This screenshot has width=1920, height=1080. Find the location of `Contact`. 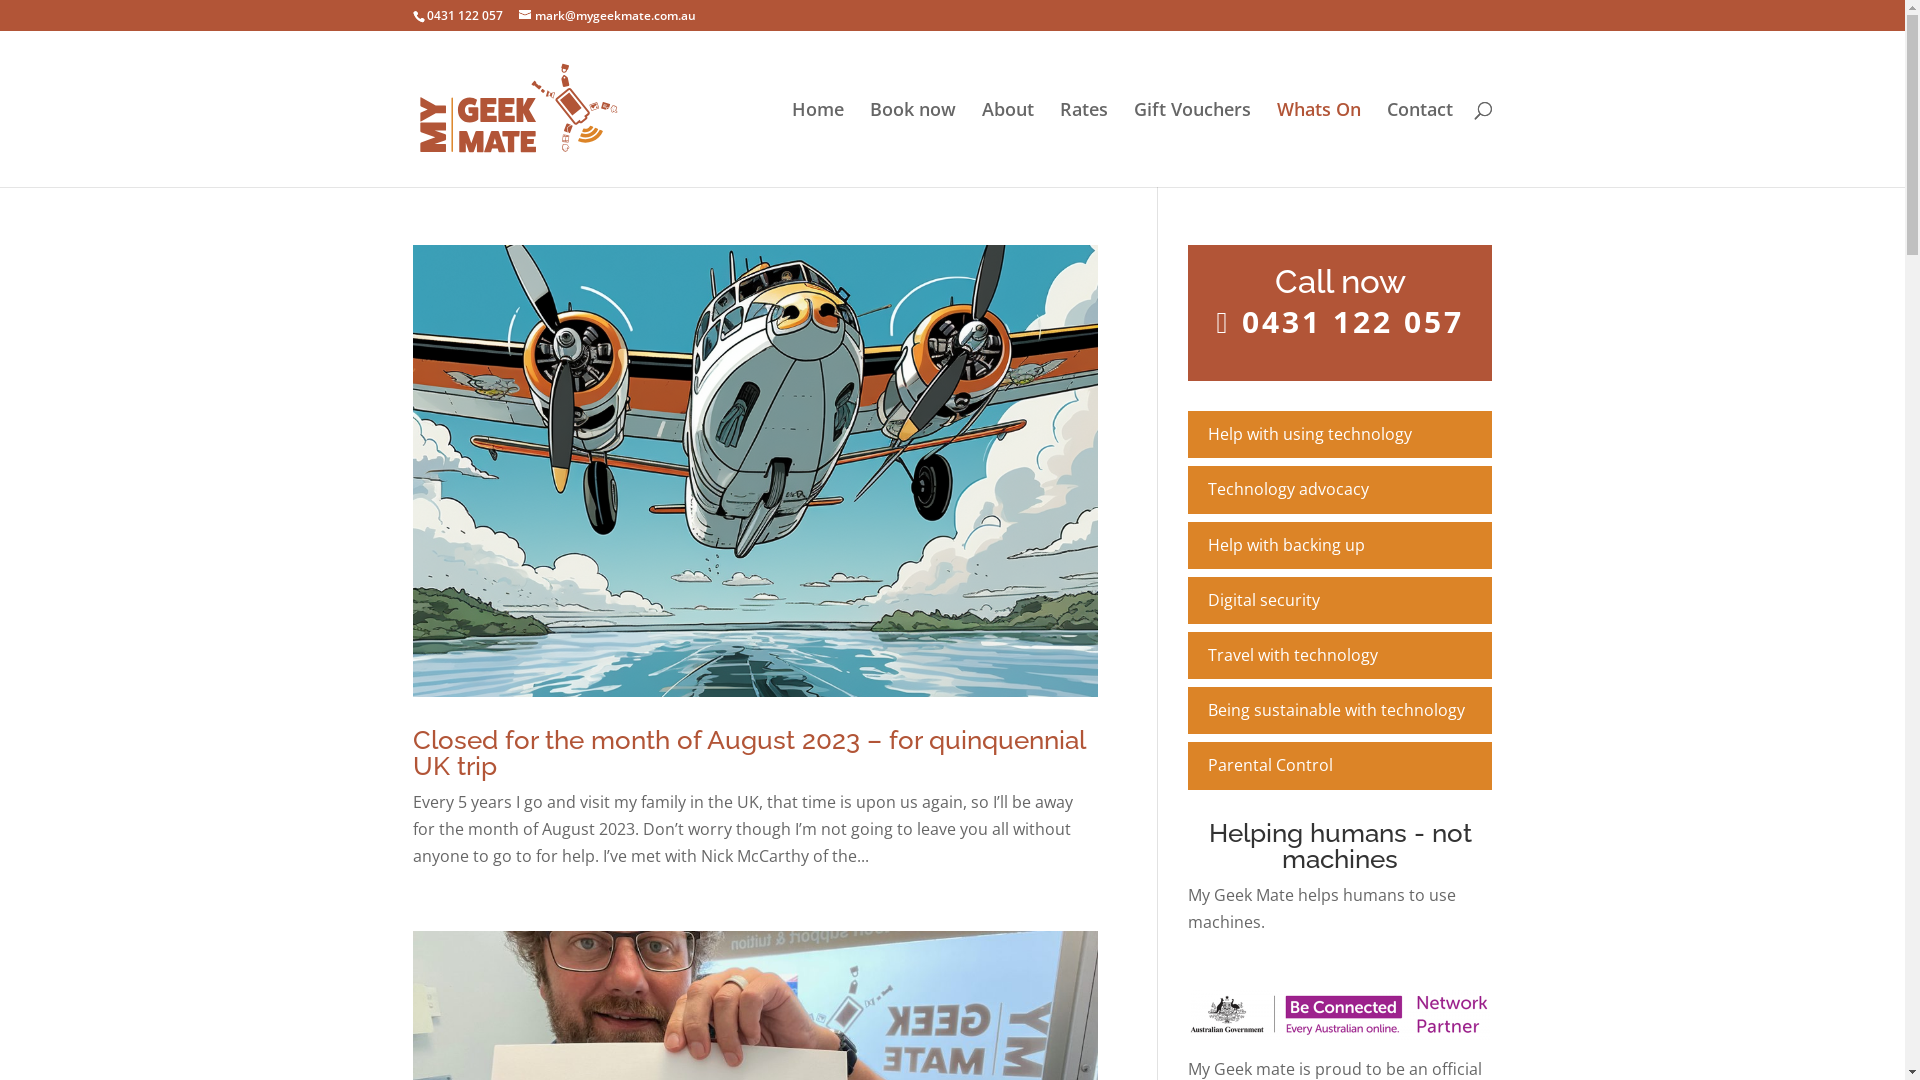

Contact is located at coordinates (1419, 144).